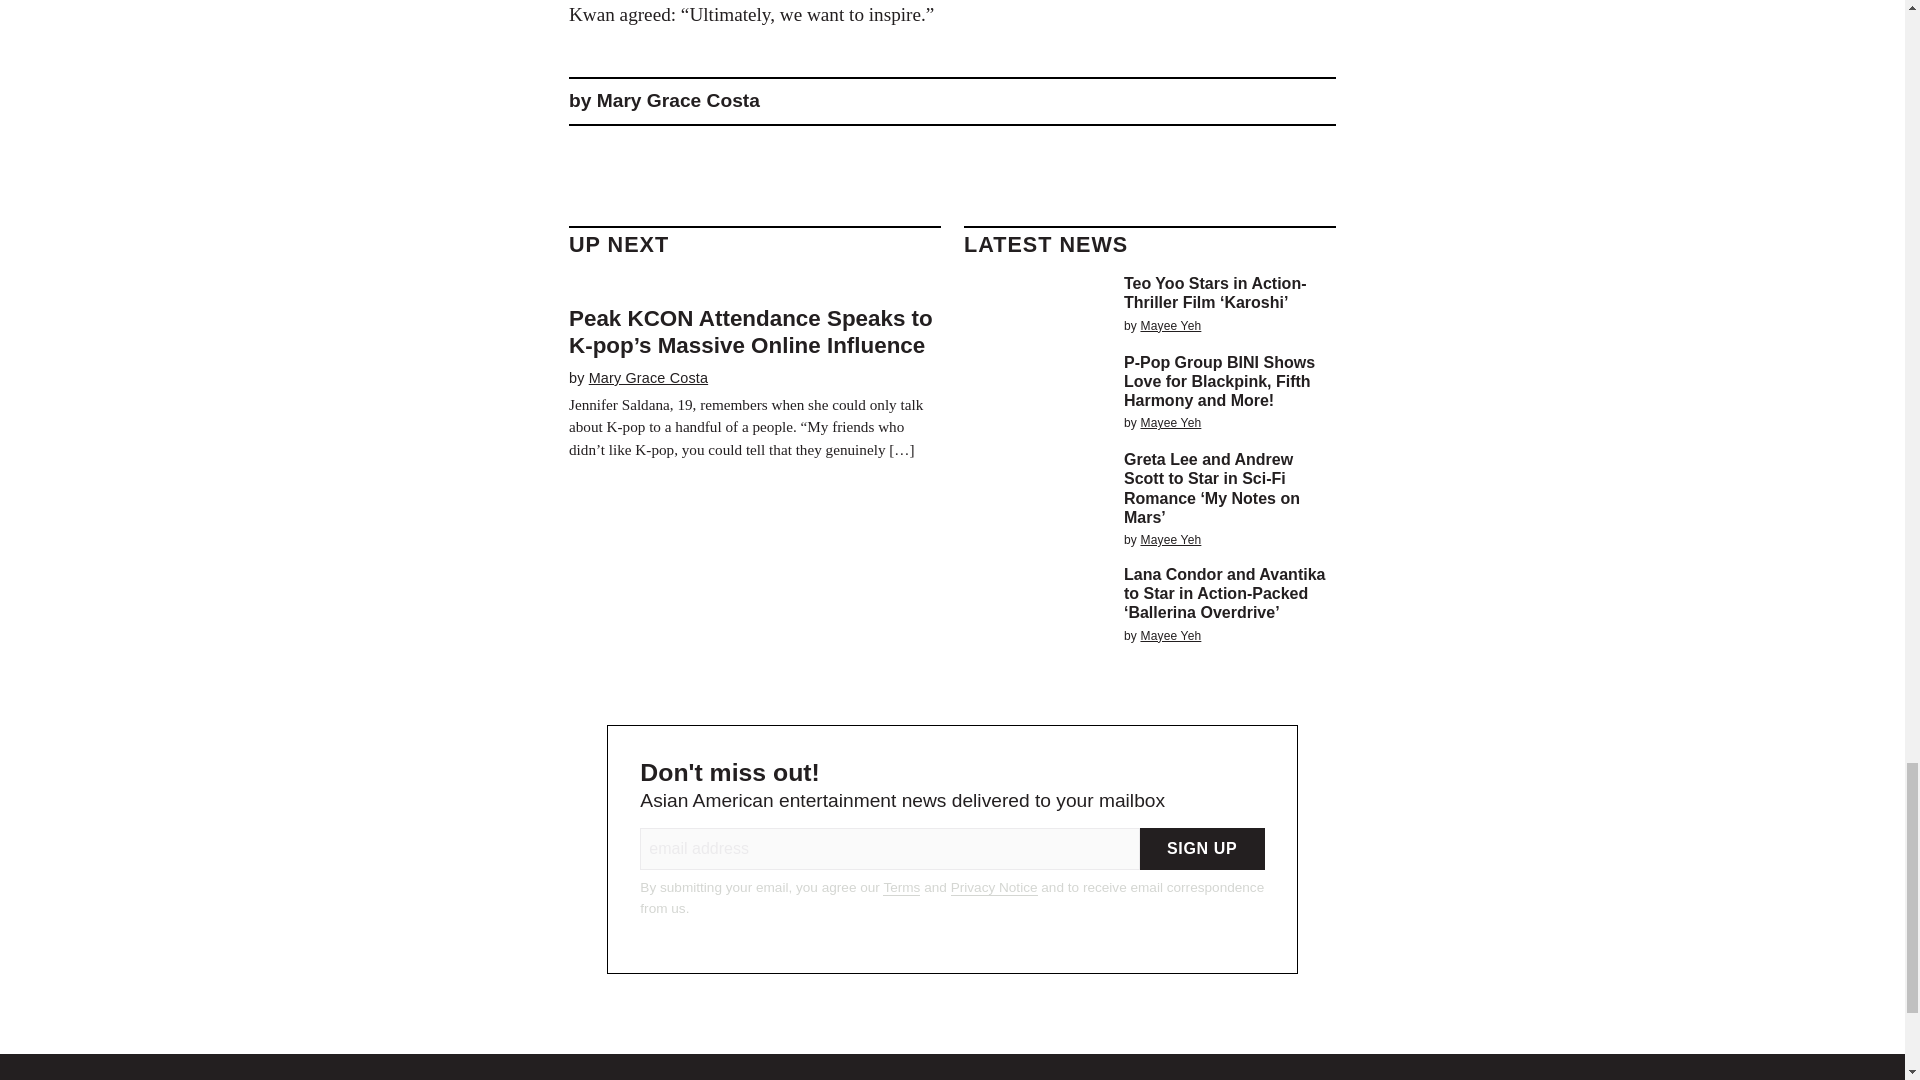  Describe the element at coordinates (1202, 849) in the screenshot. I see `Sign Up` at that location.